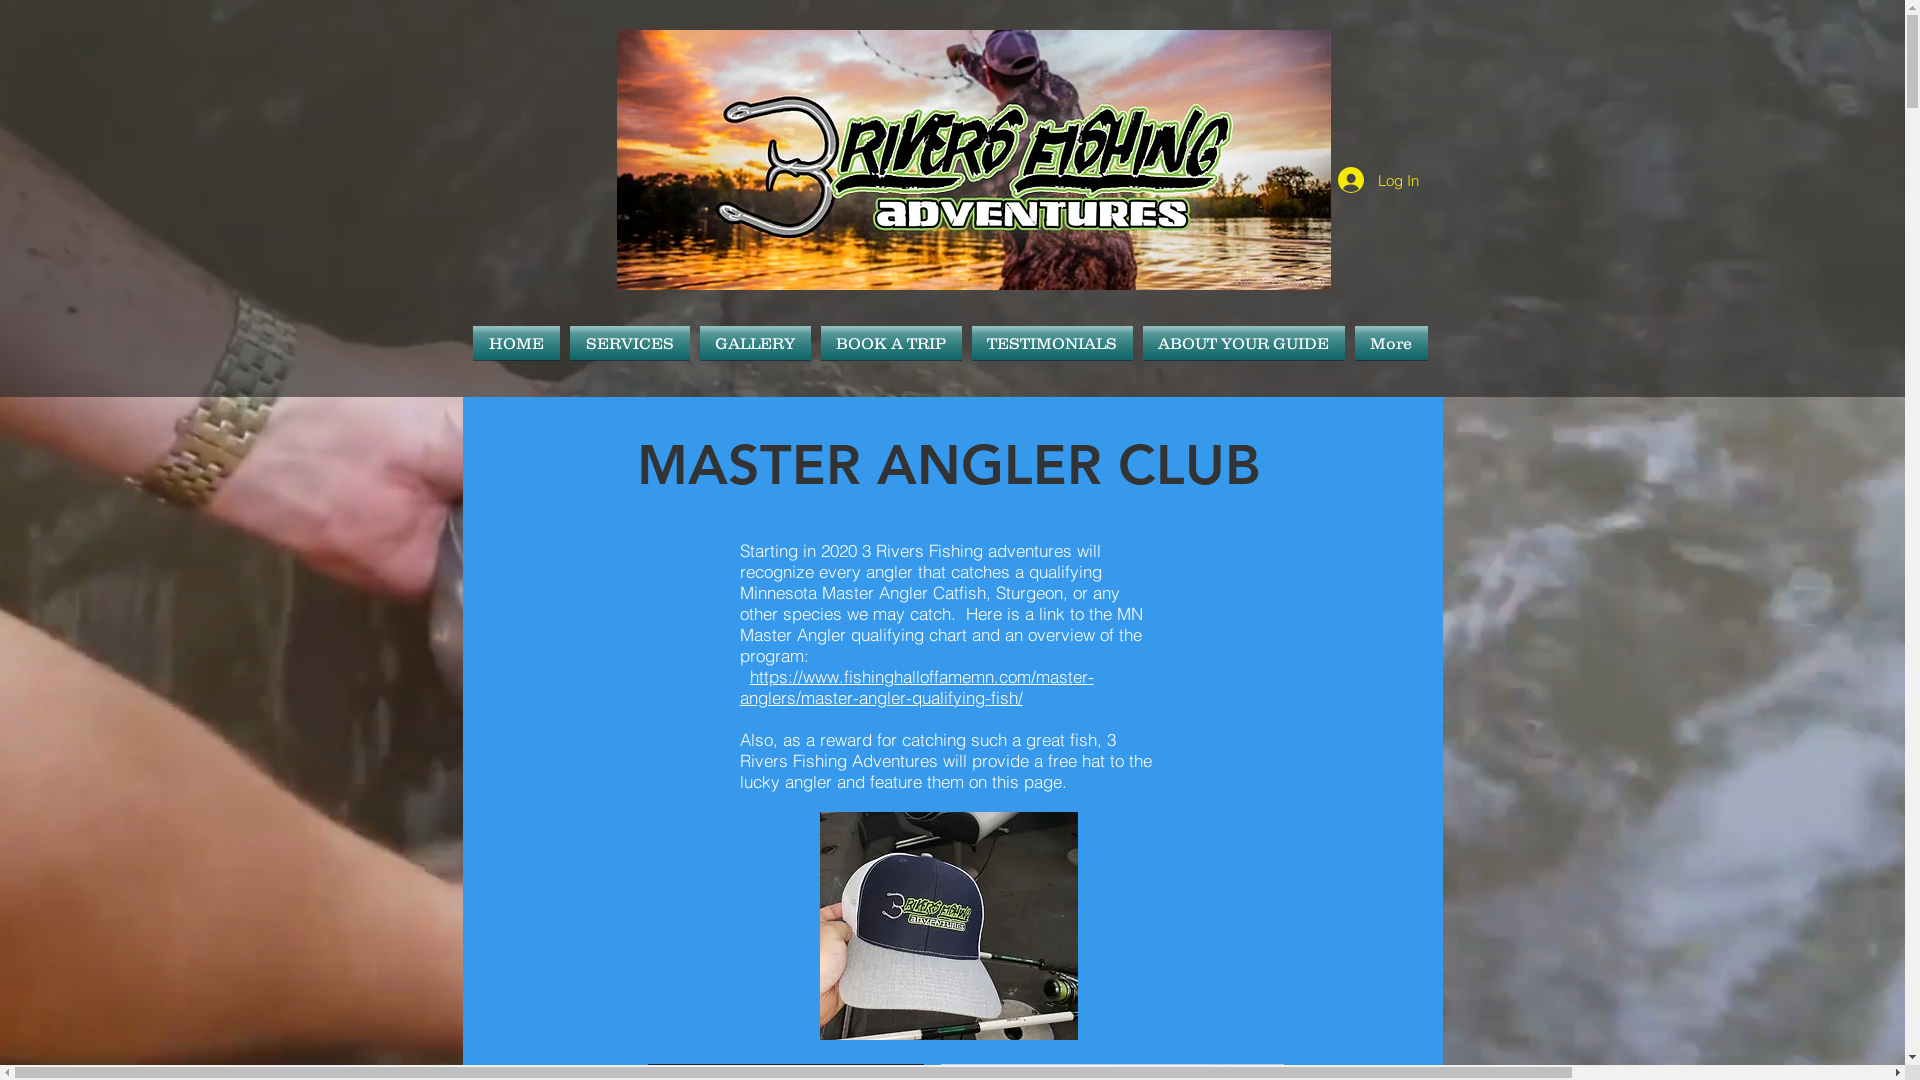  I want to click on SERVICES, so click(629, 343).